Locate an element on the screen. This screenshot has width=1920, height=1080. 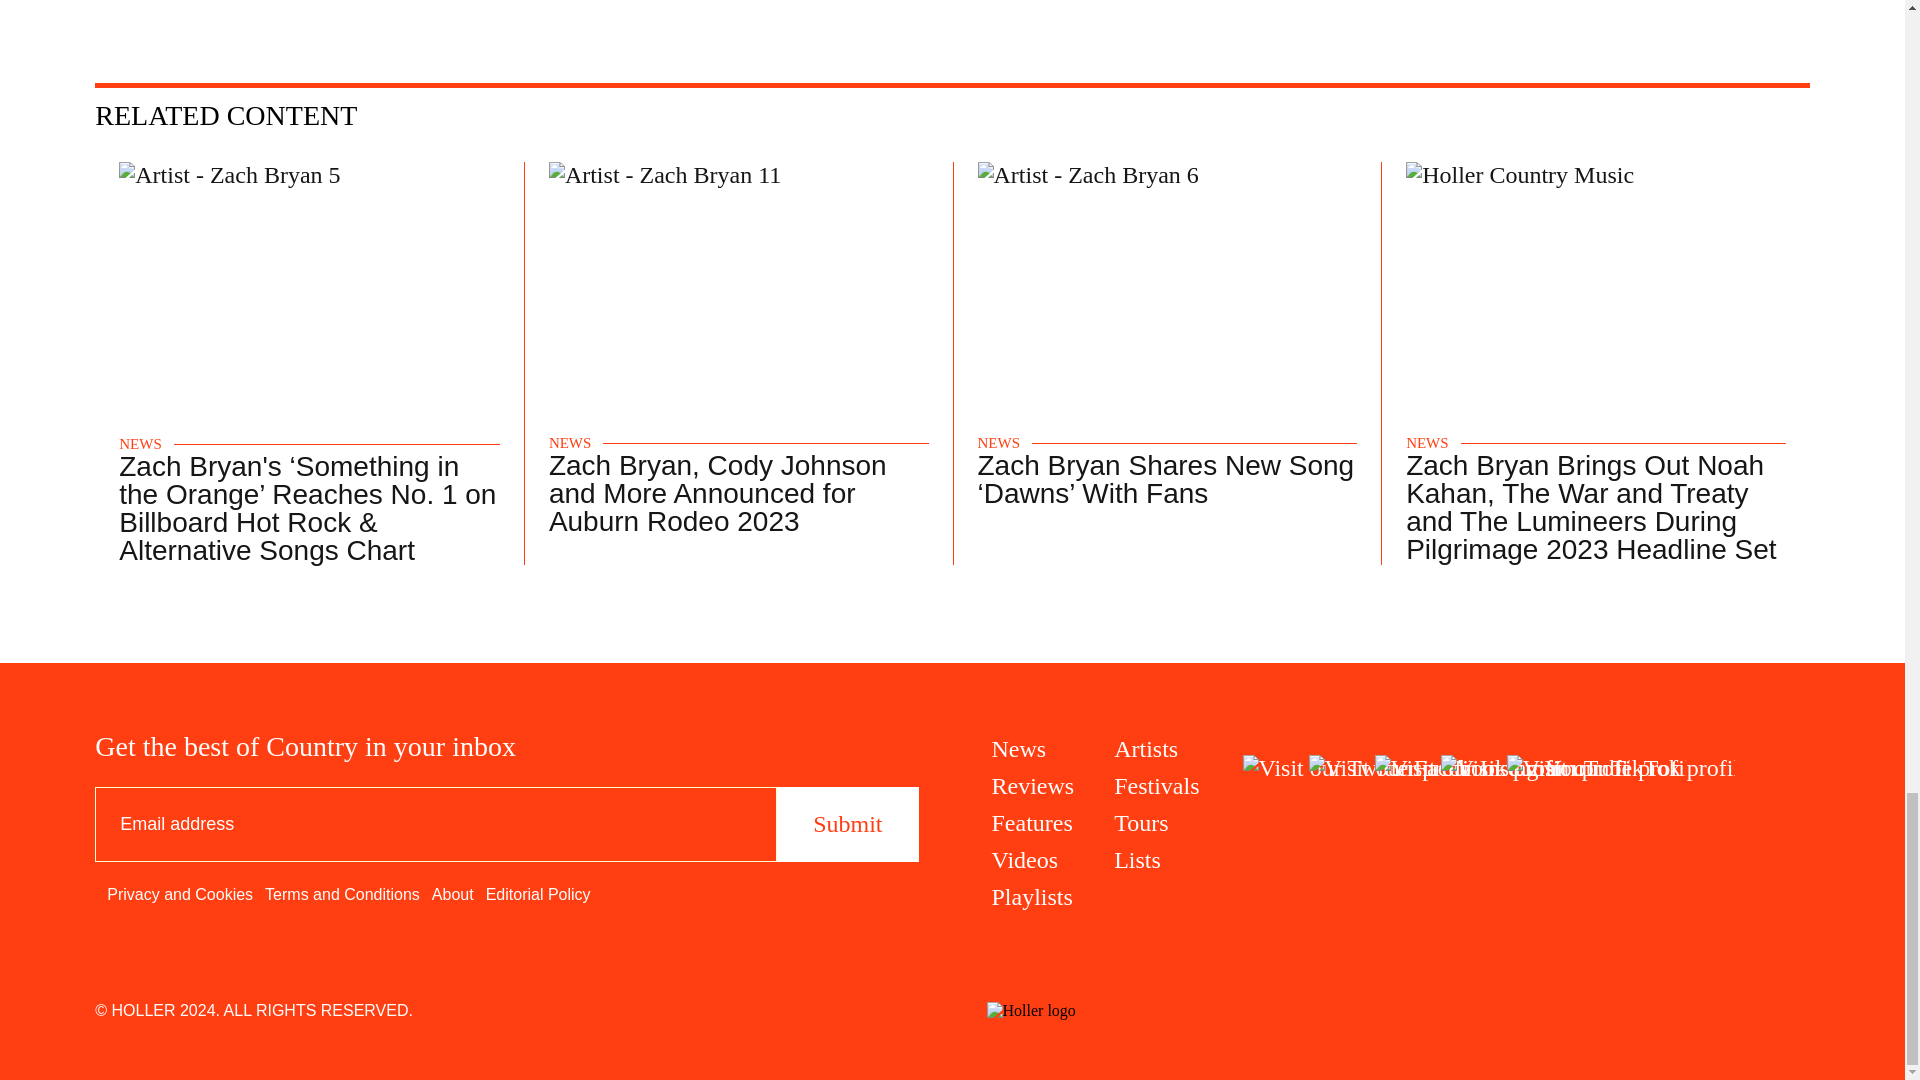
Terms and Conditions is located at coordinates (342, 894).